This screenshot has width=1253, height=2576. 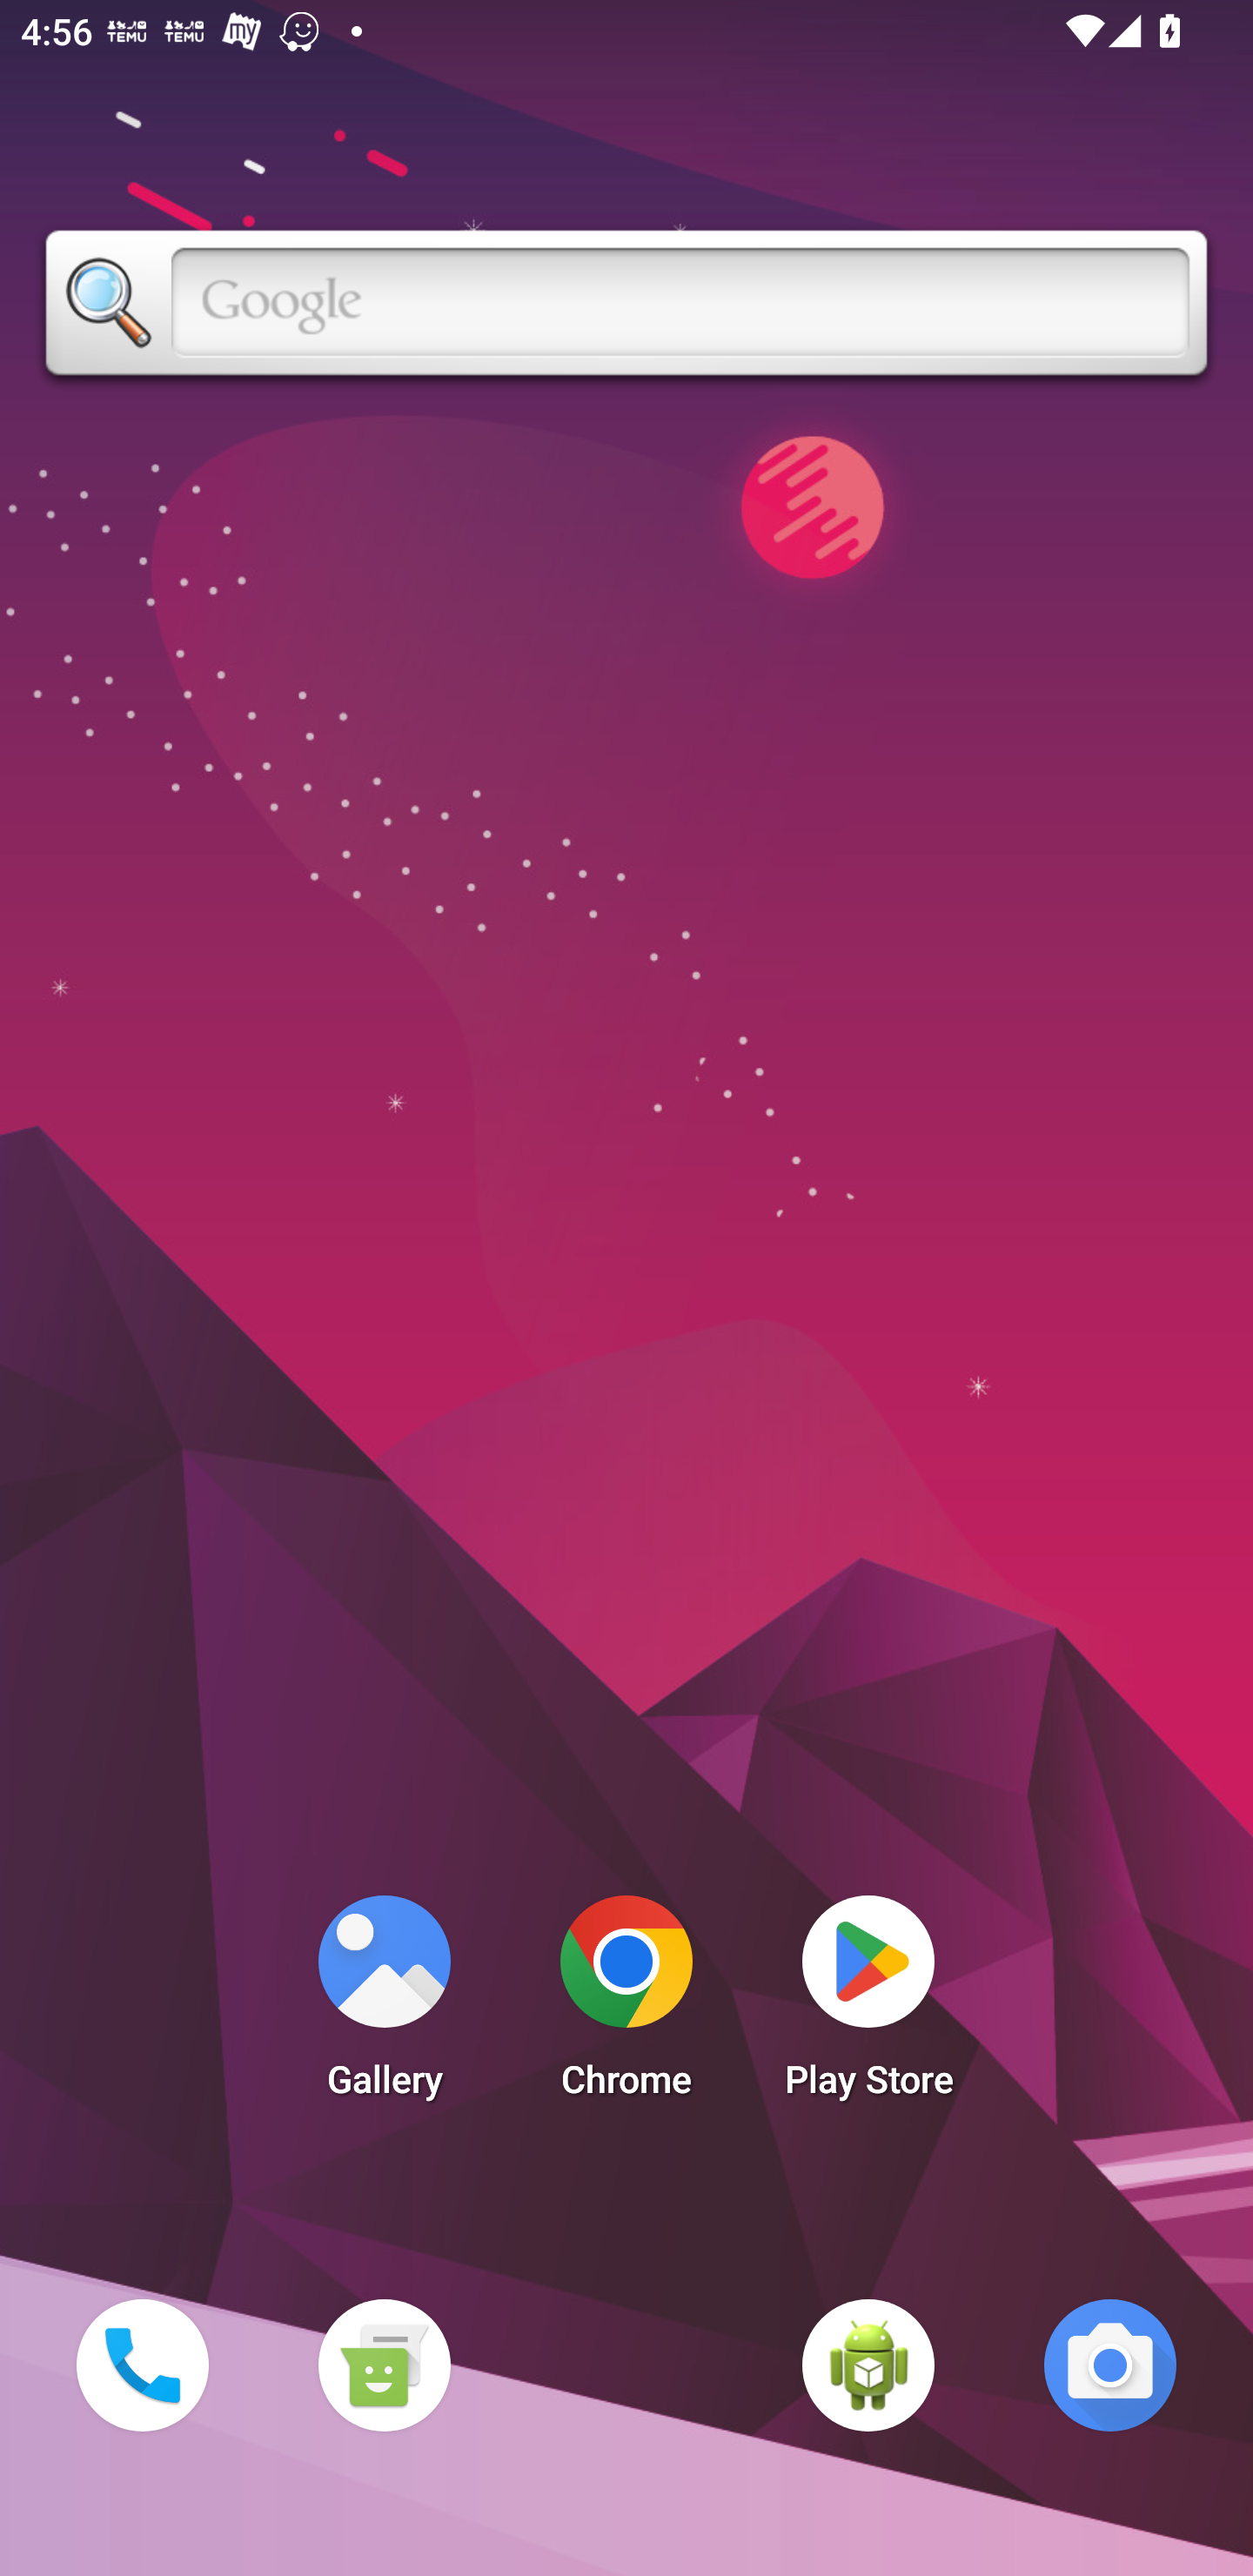 What do you see at coordinates (626, 2005) in the screenshot?
I see `Chrome` at bounding box center [626, 2005].